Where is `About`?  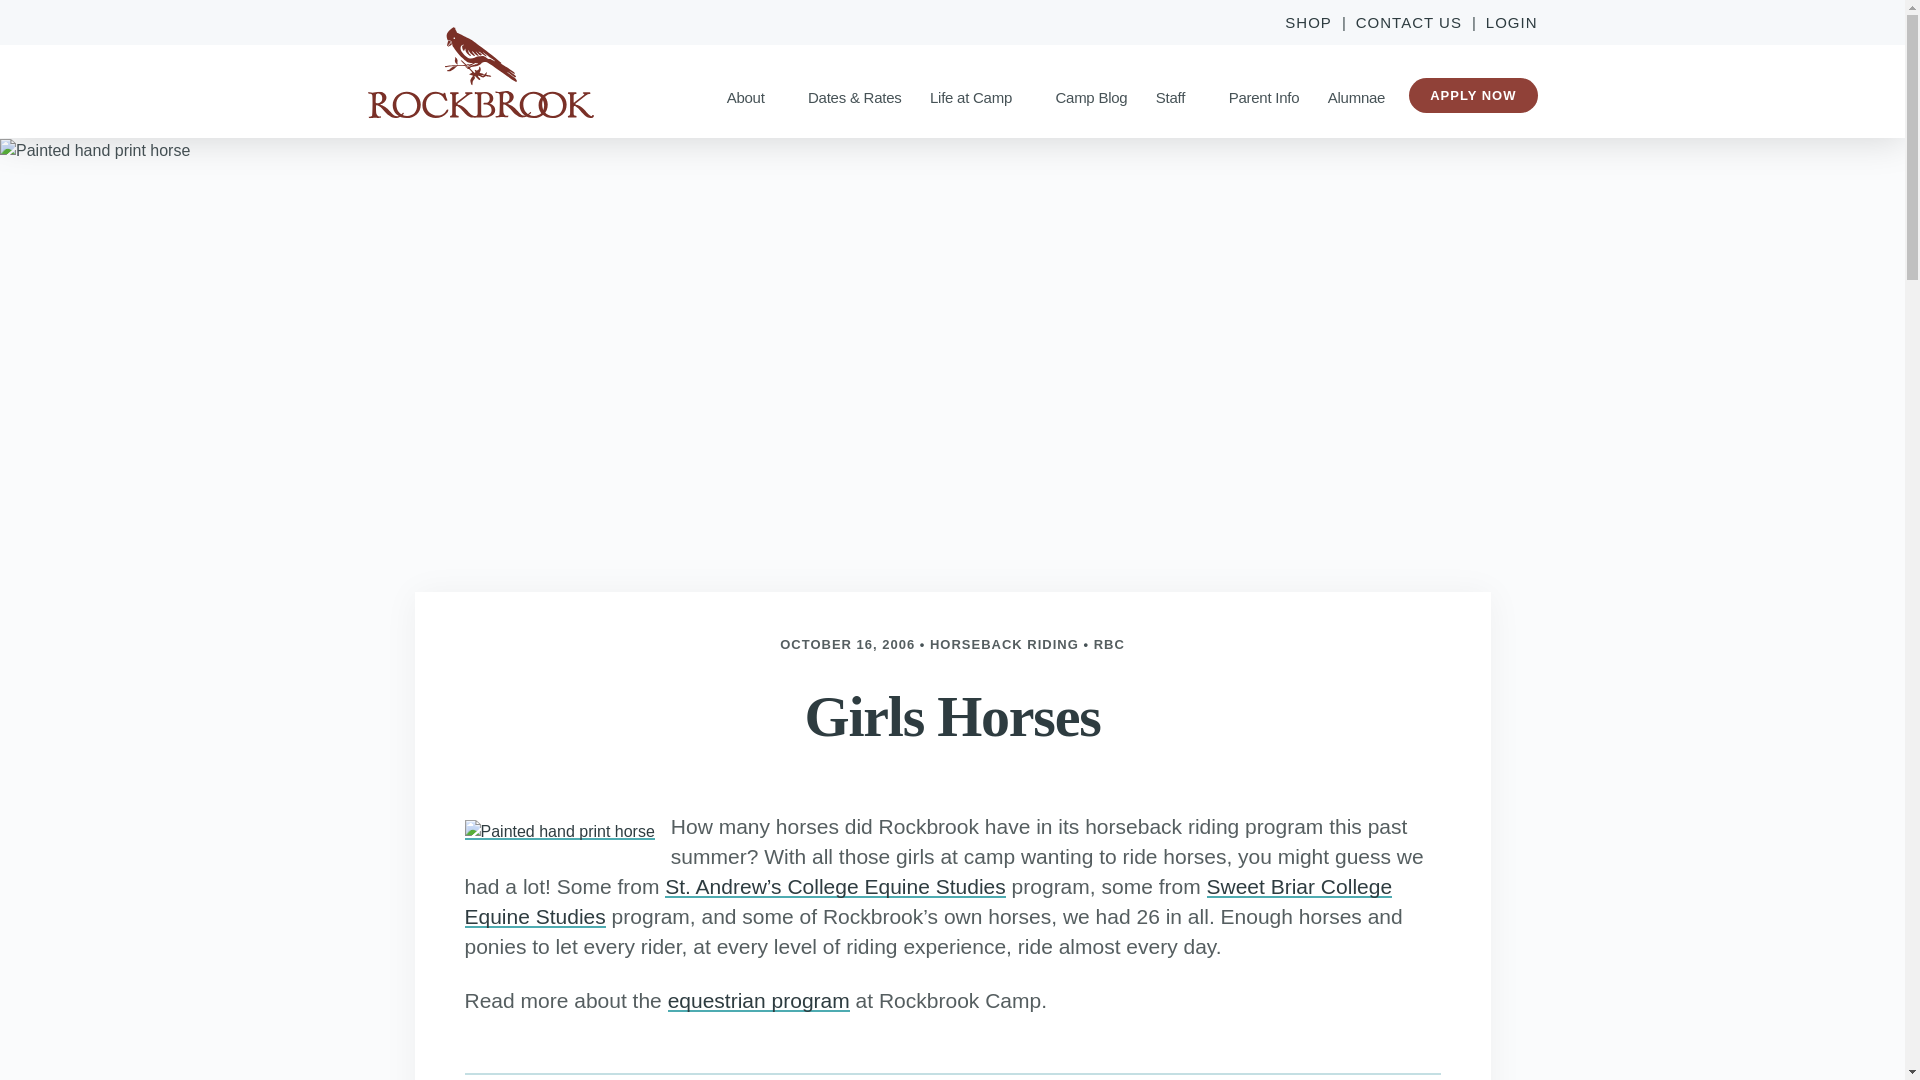 About is located at coordinates (753, 96).